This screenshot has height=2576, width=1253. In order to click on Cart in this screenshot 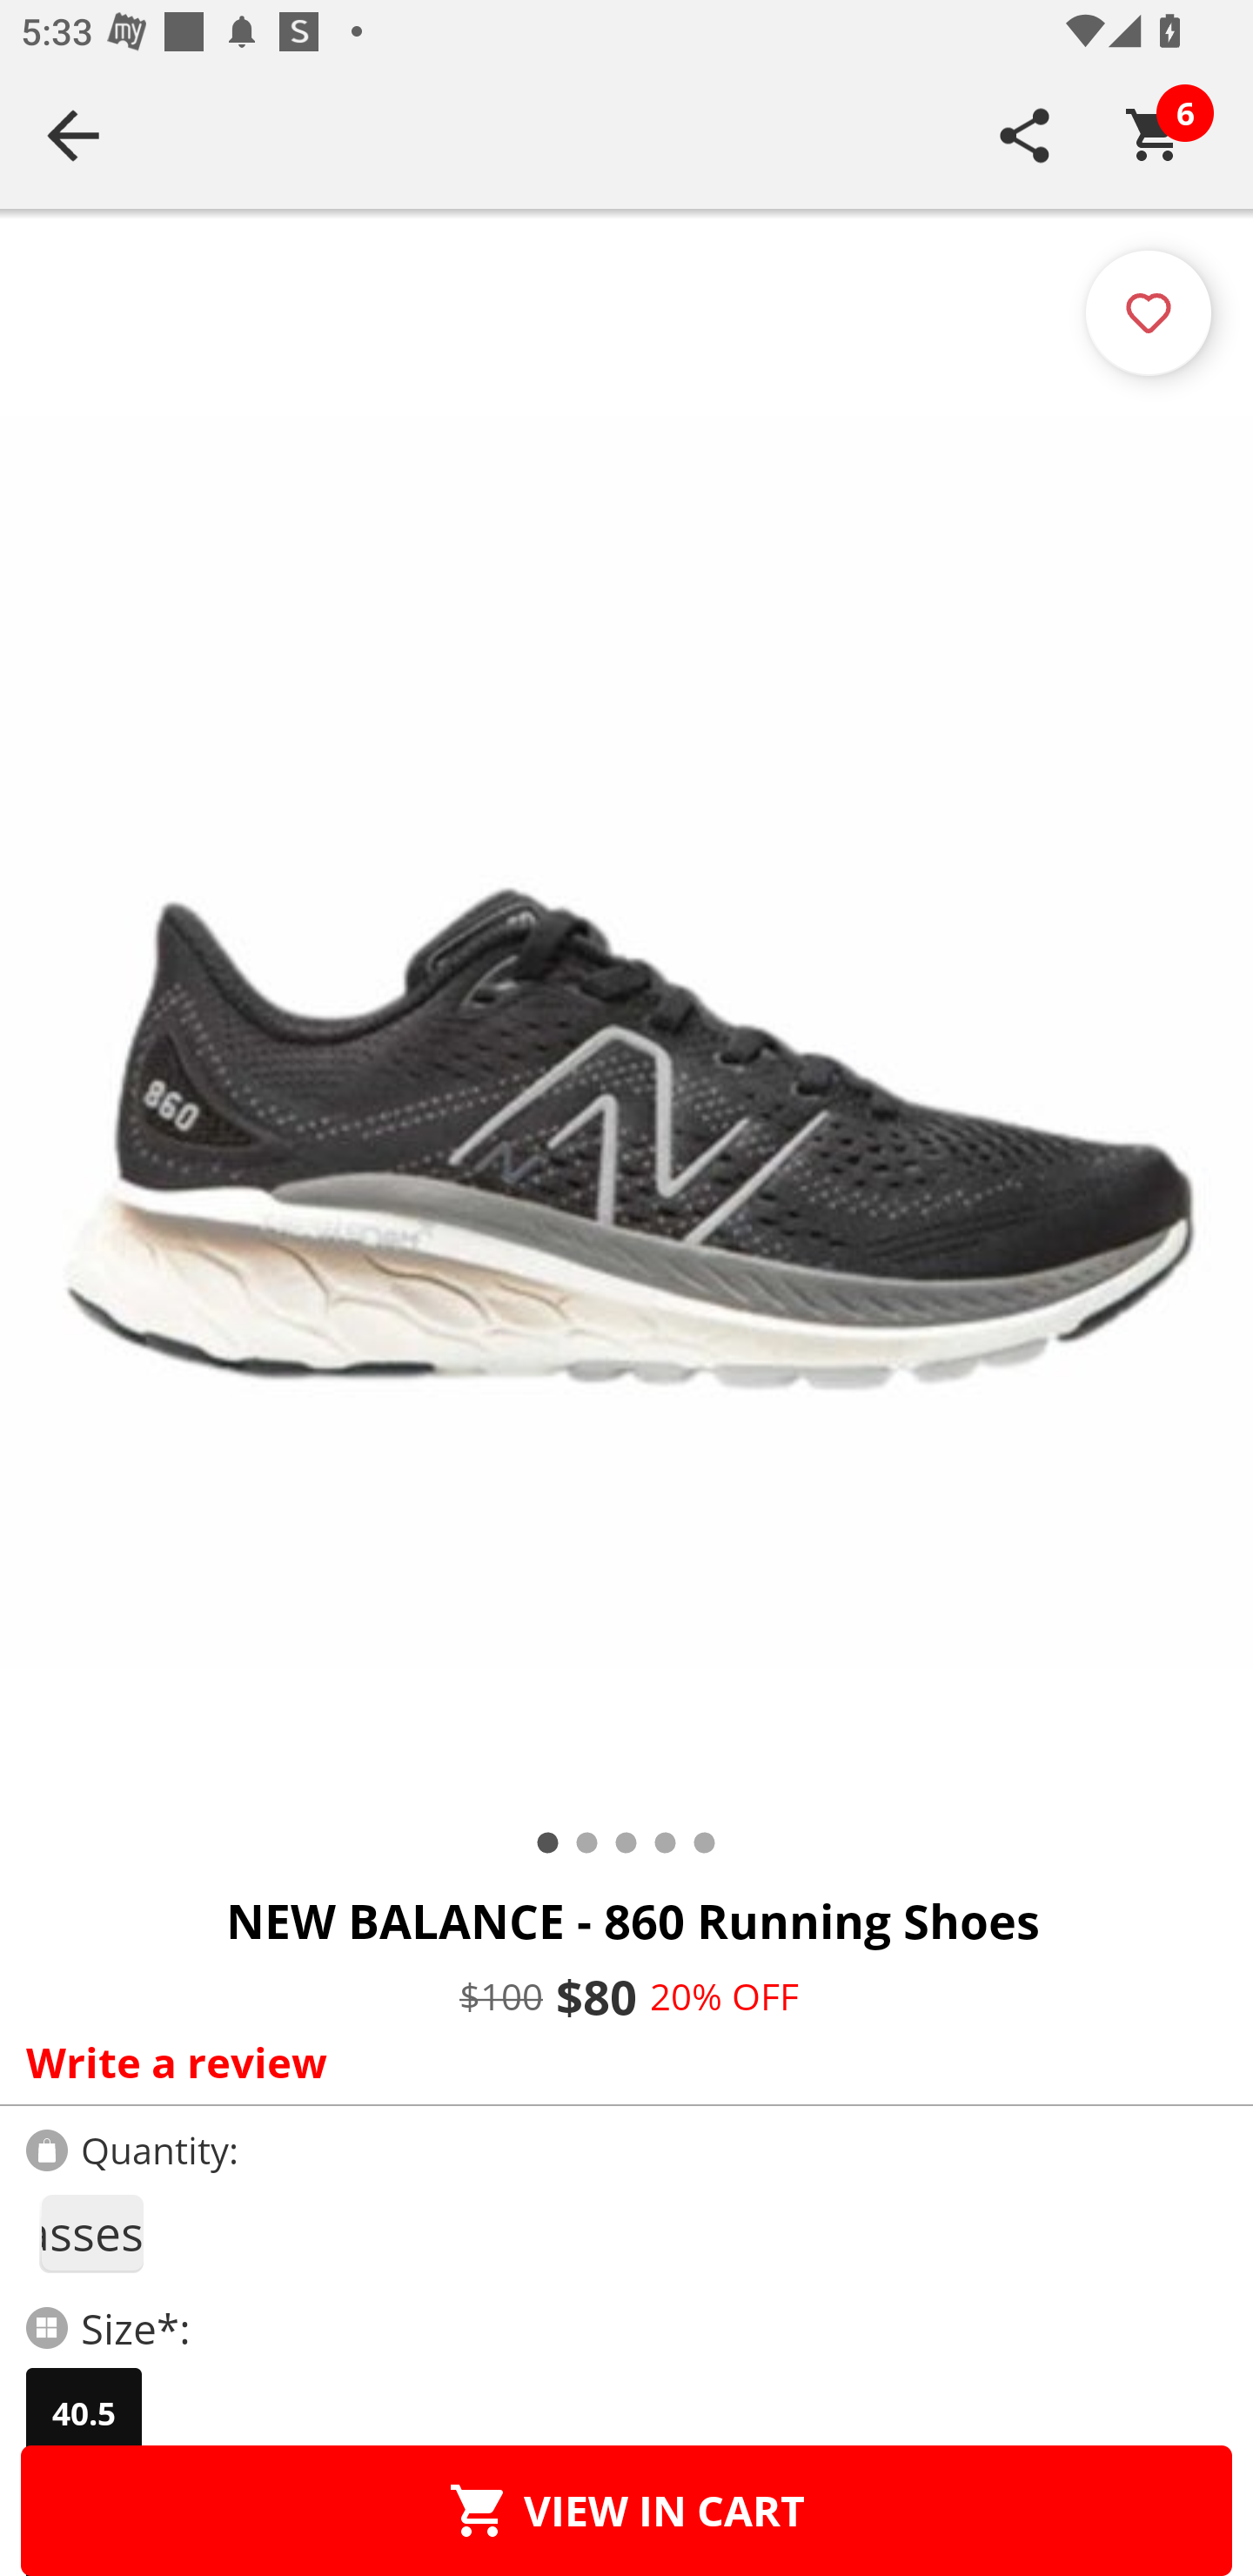, I will do `click(1155, 135)`.